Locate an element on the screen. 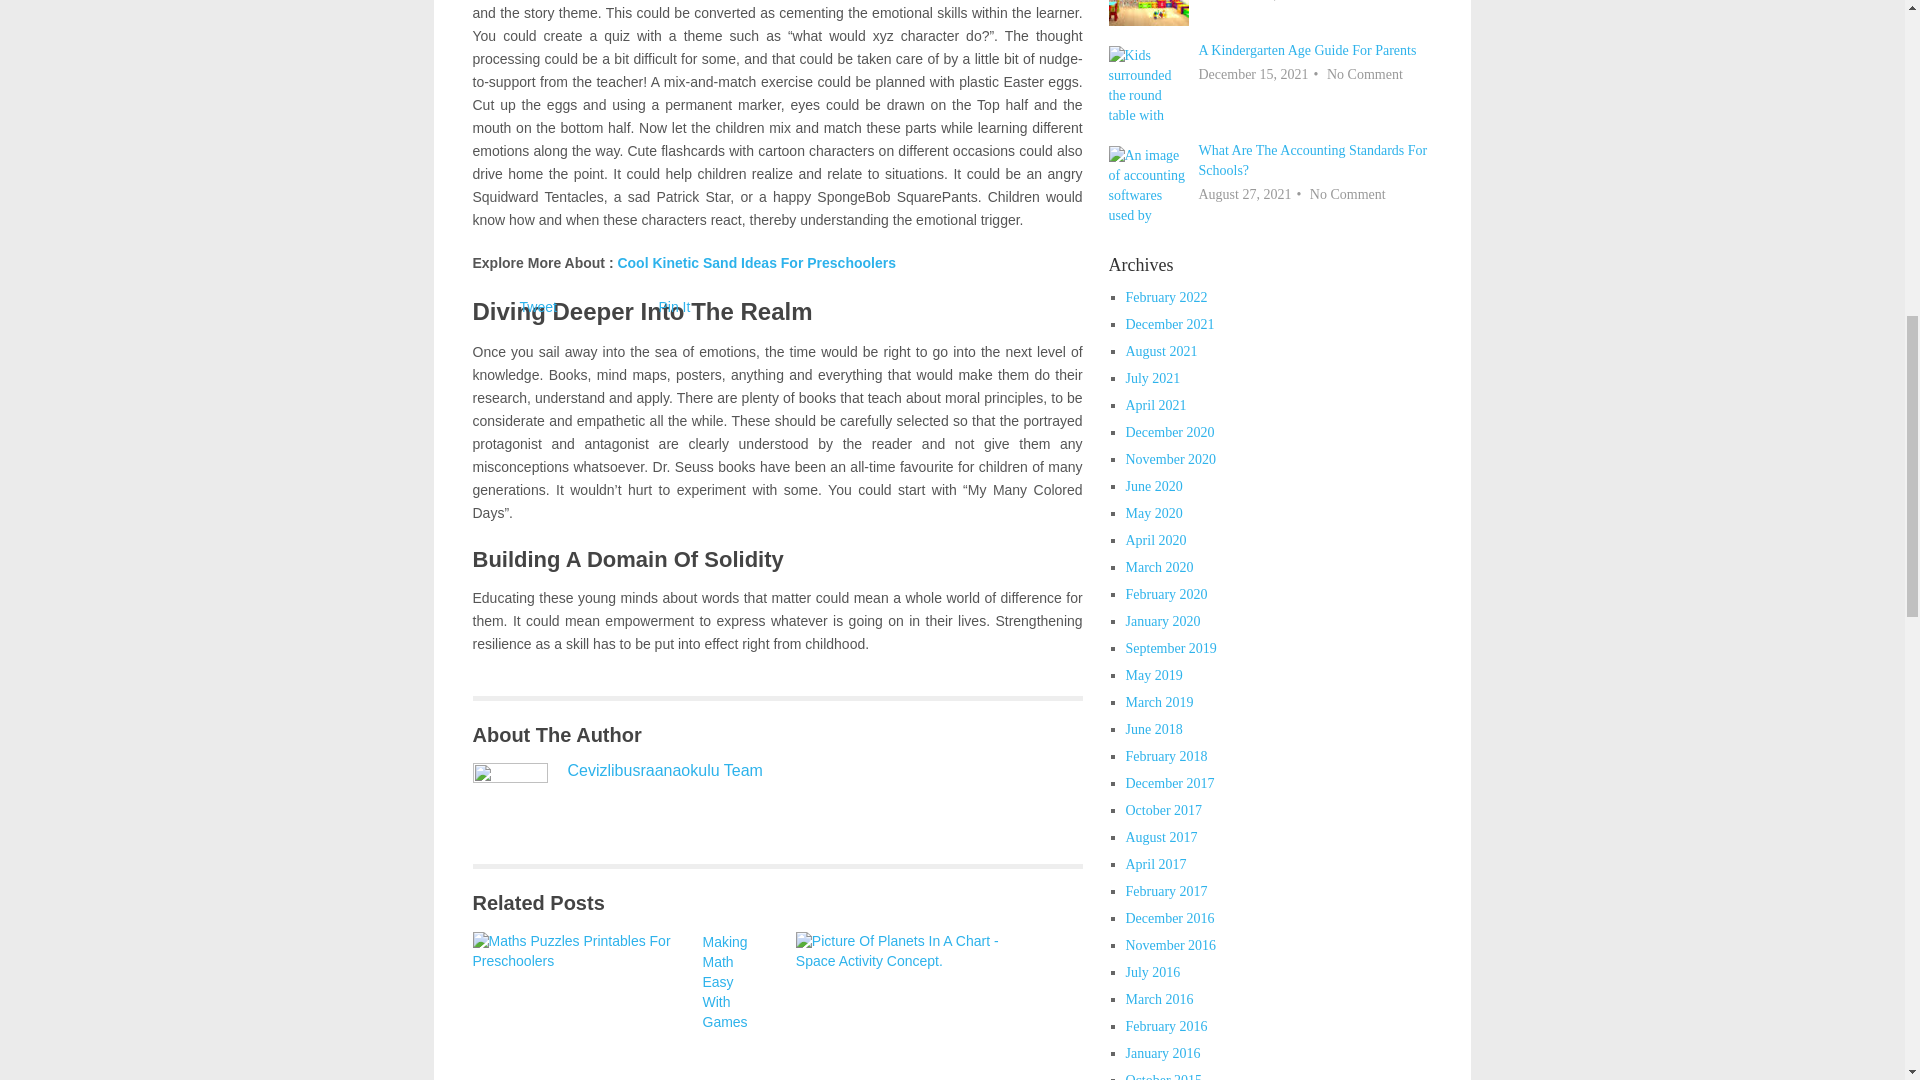 Image resolution: width=1920 pixels, height=1080 pixels. 0 is located at coordinates (582, 1006).